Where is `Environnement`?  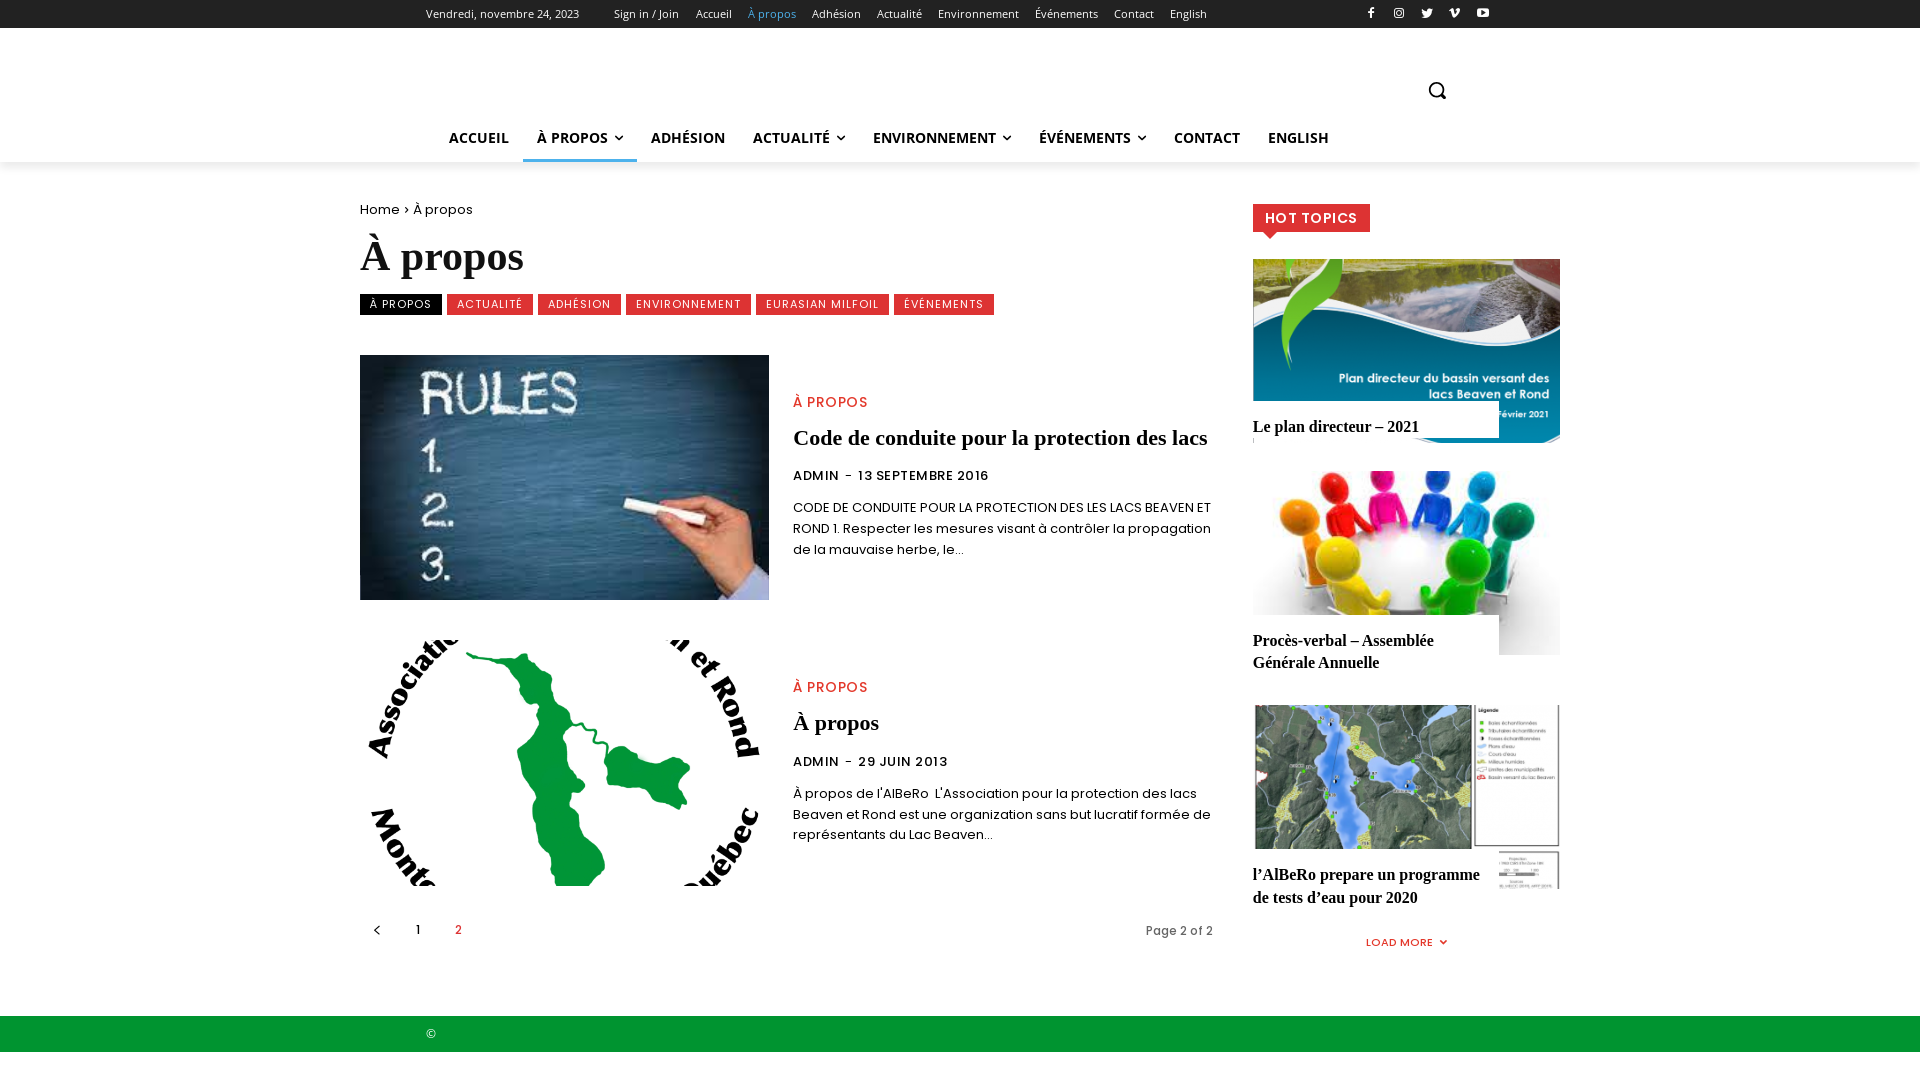 Environnement is located at coordinates (978, 14).